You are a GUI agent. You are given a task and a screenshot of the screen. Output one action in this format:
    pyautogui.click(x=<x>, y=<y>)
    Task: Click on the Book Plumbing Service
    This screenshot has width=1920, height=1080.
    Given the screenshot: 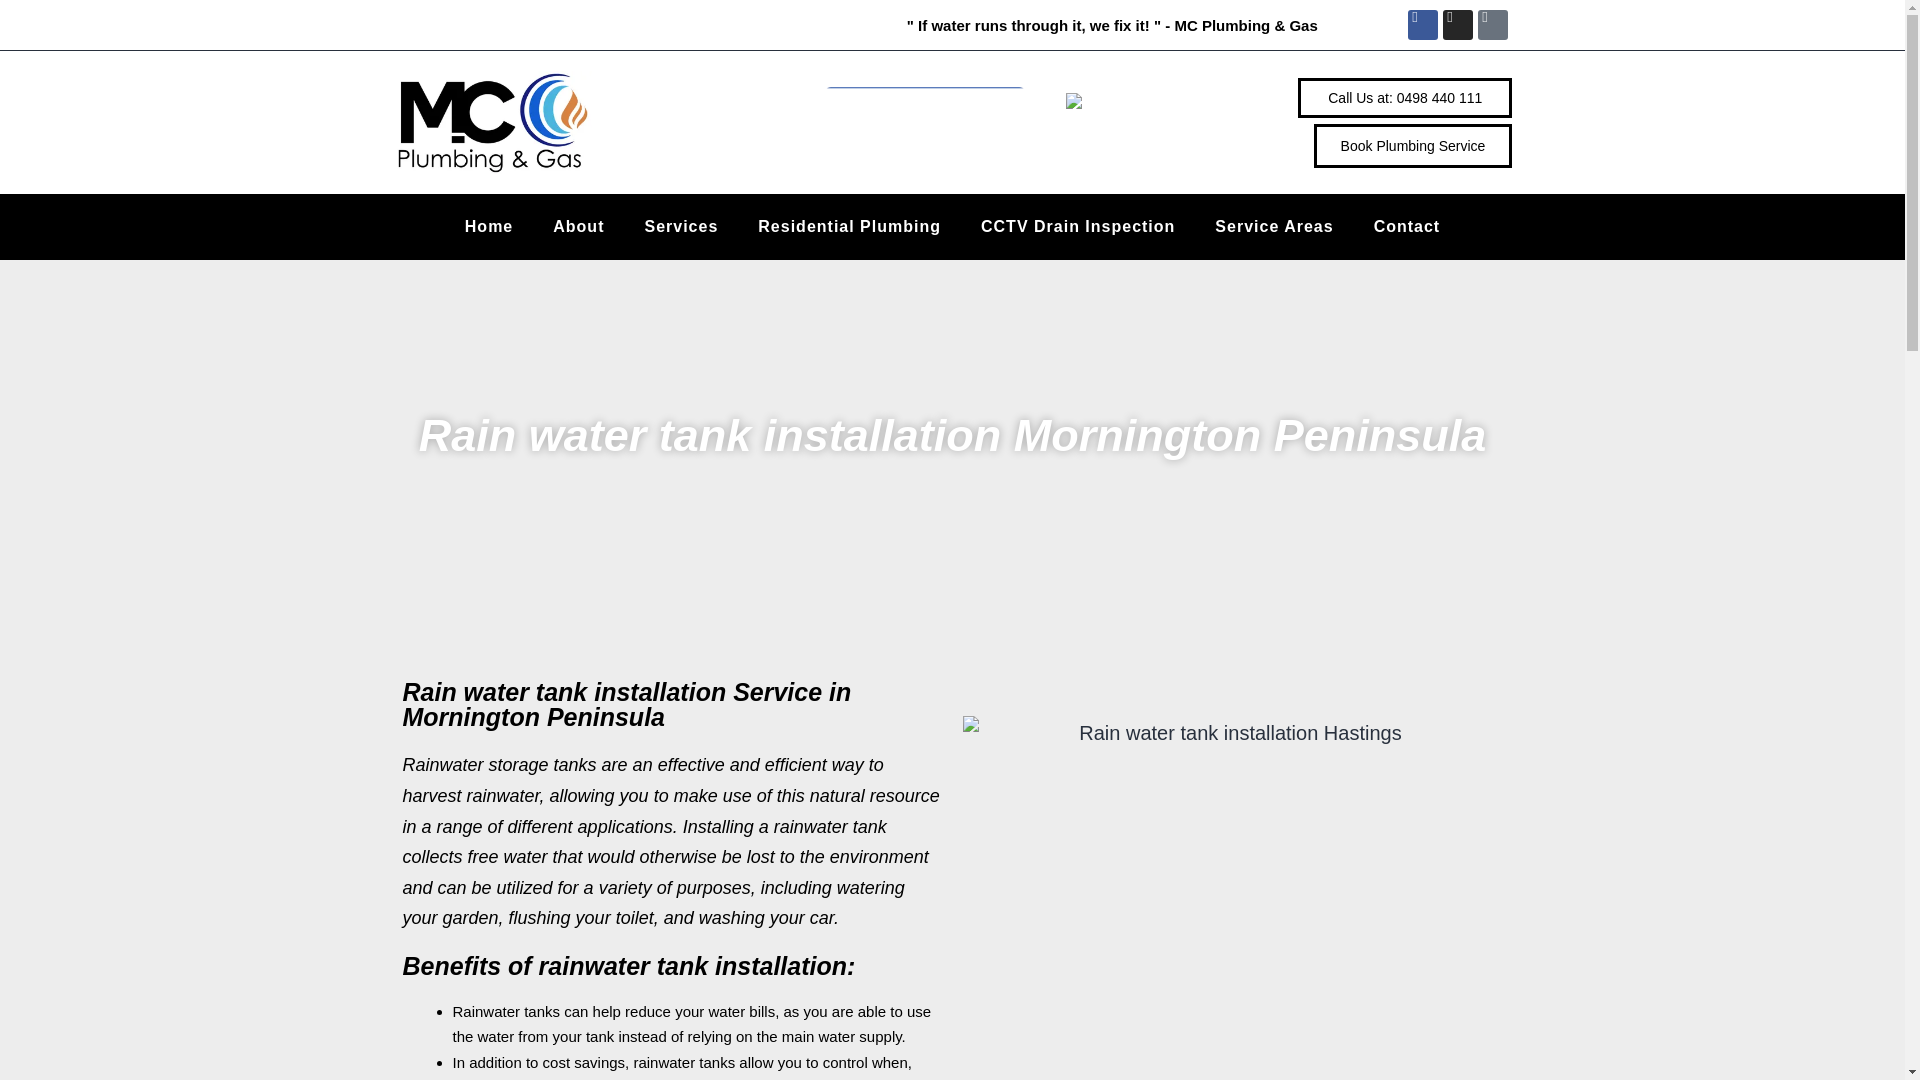 What is the action you would take?
    pyautogui.click(x=1412, y=146)
    